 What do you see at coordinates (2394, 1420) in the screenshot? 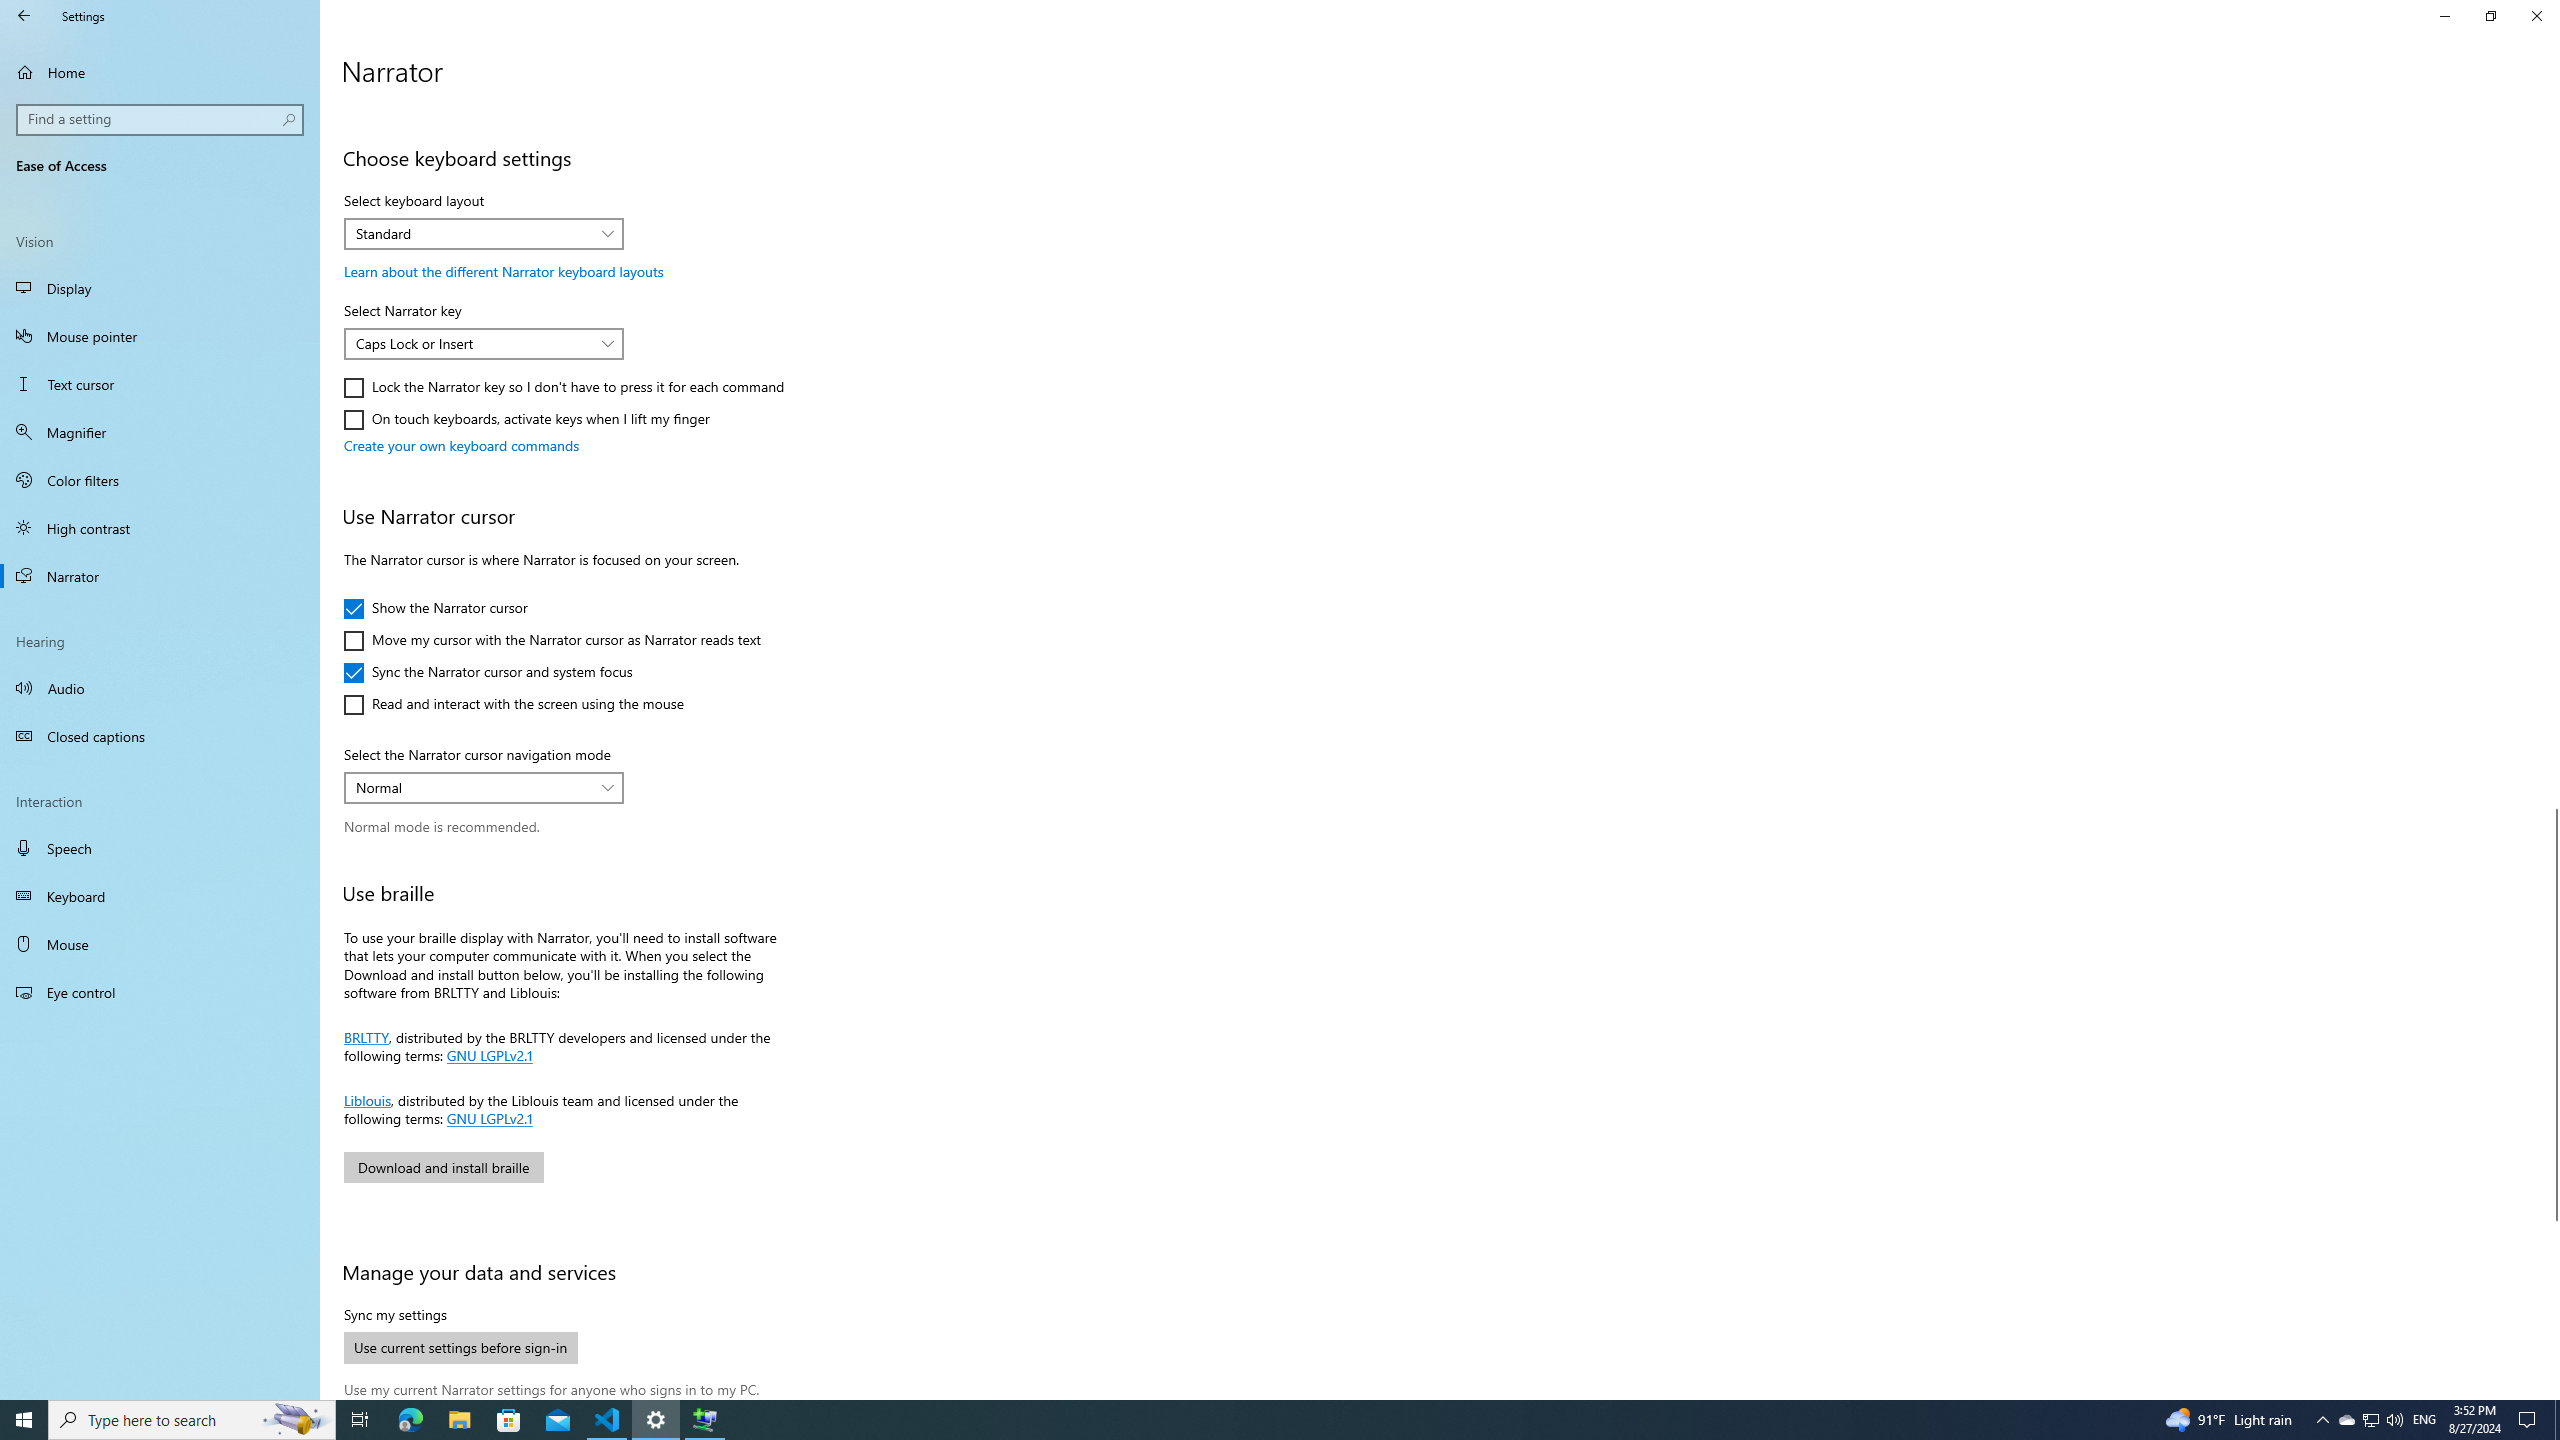
I see `Q2790: 100%` at bounding box center [2394, 1420].